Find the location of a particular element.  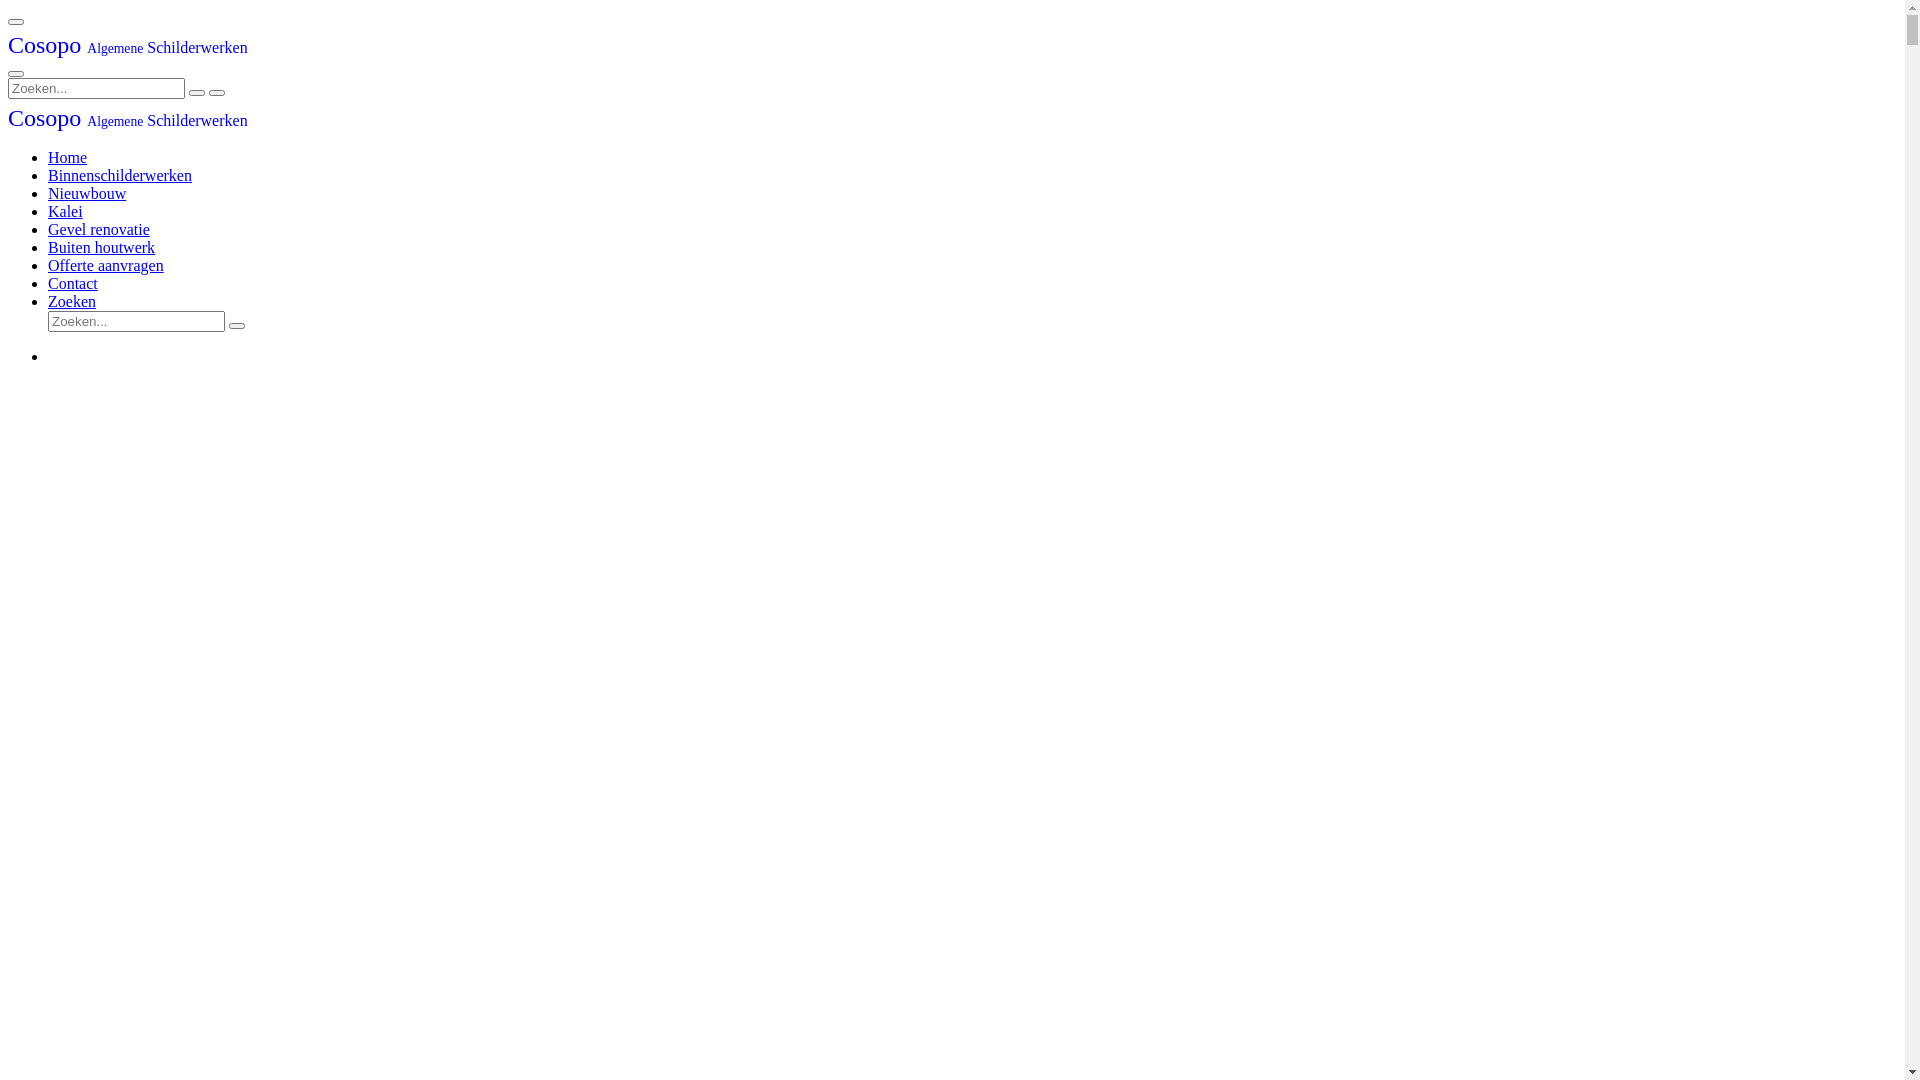

Kalei is located at coordinates (66, 212).